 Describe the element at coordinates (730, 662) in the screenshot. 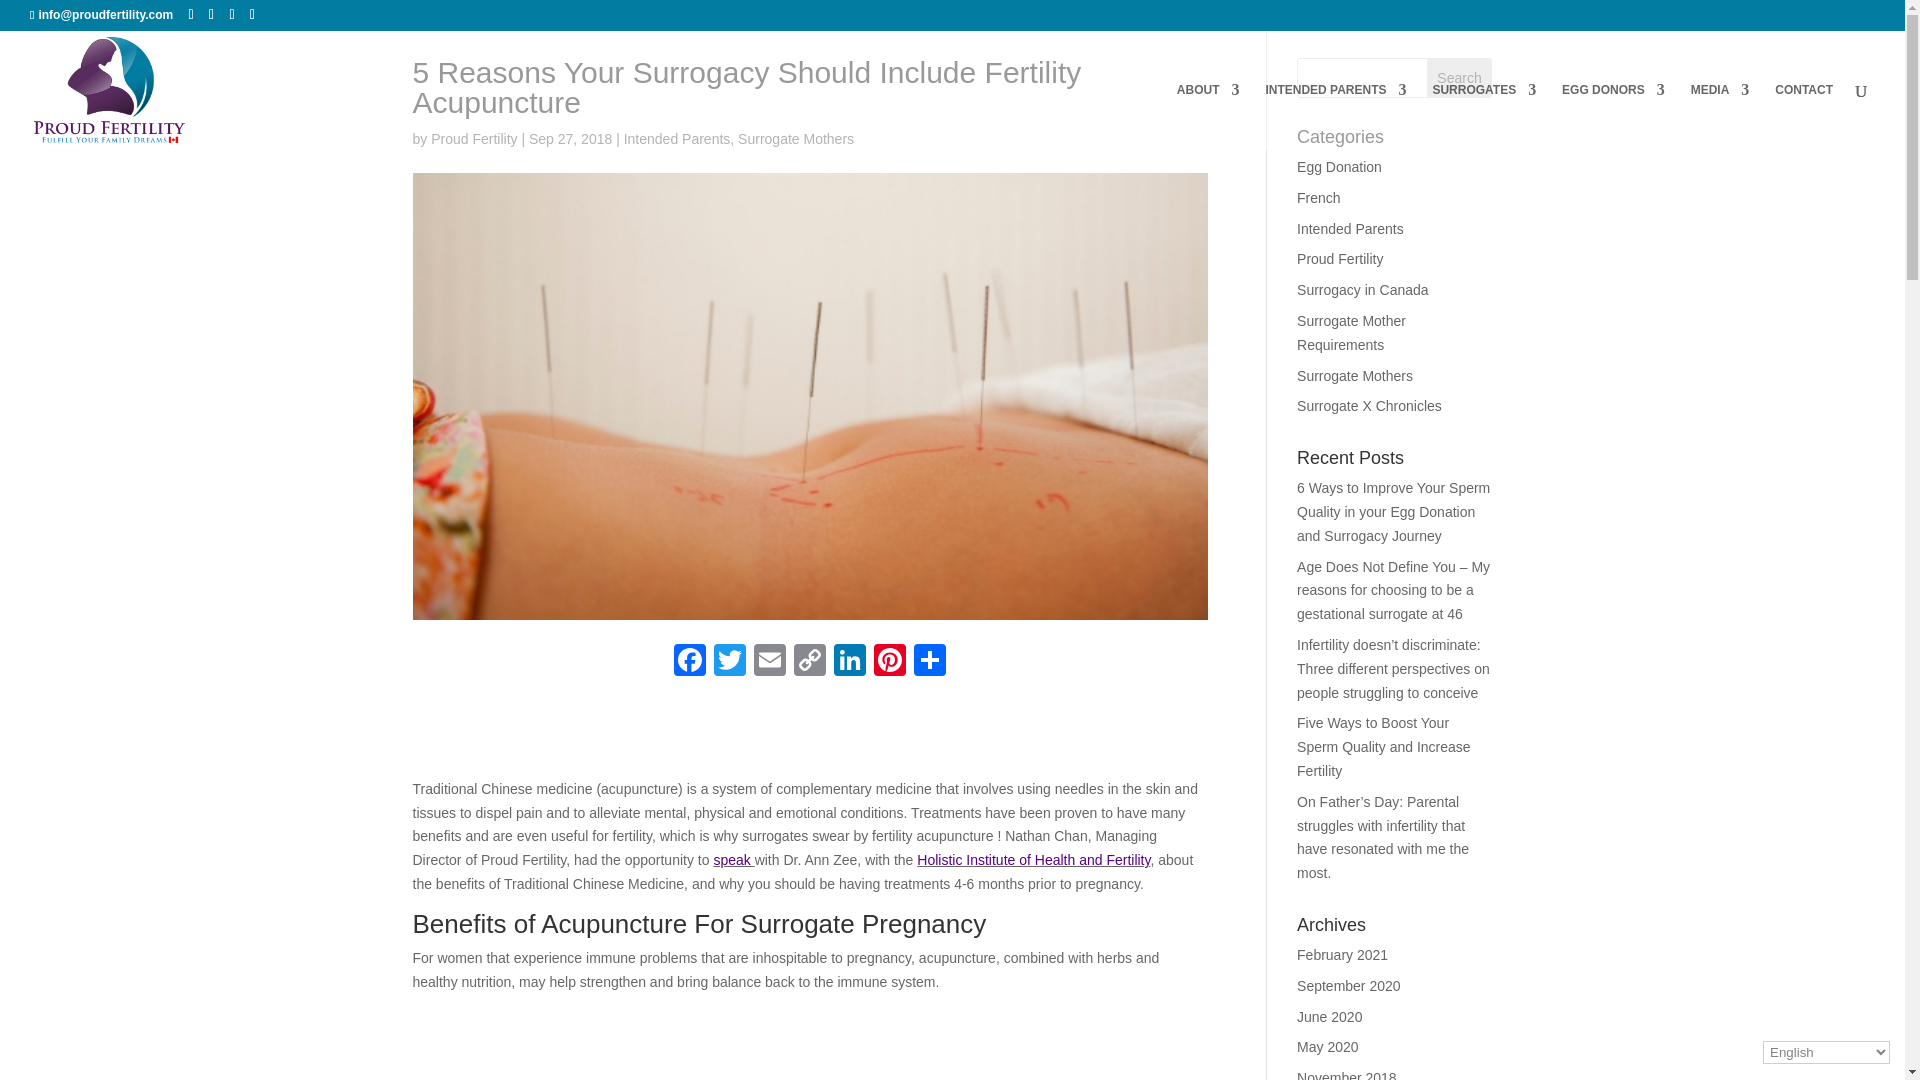

I see `Twitter` at that location.